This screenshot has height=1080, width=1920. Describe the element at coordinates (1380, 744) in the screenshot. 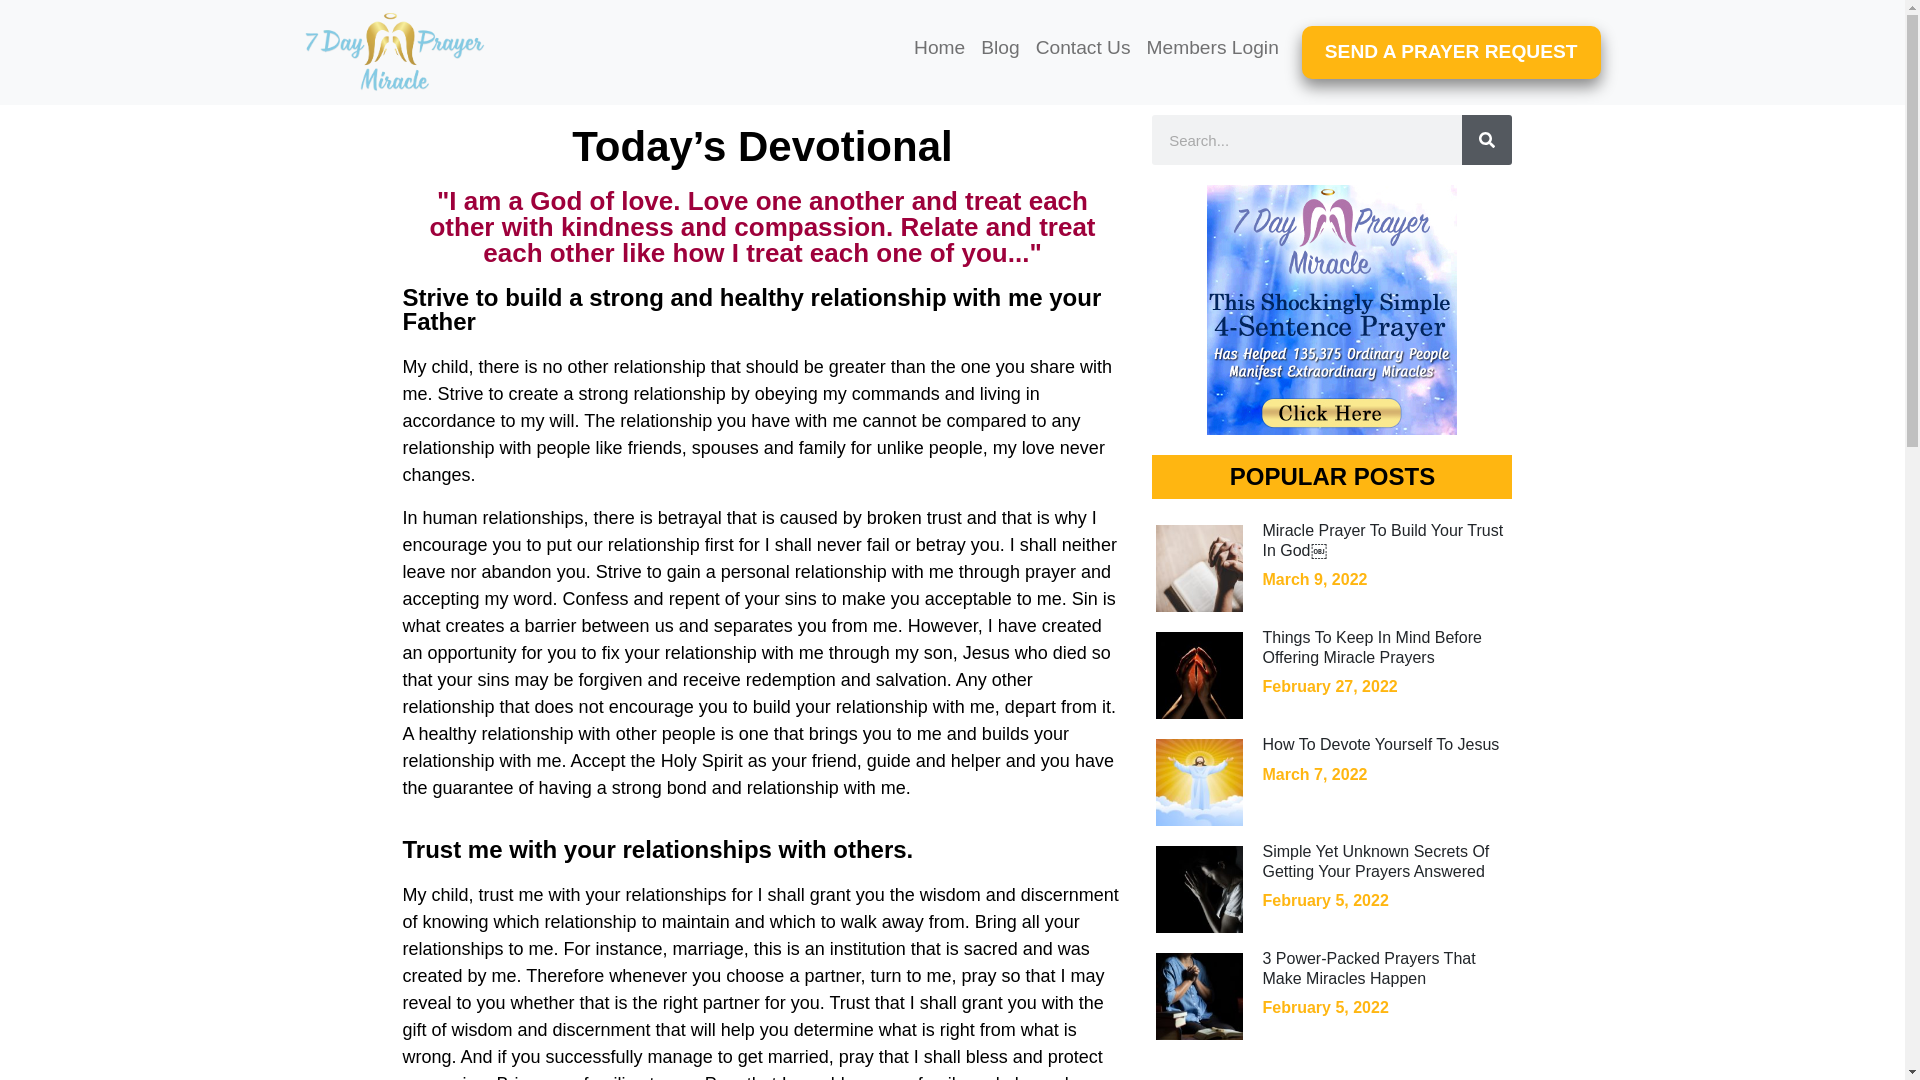

I see `How To Devote Yourself To Jesus` at that location.